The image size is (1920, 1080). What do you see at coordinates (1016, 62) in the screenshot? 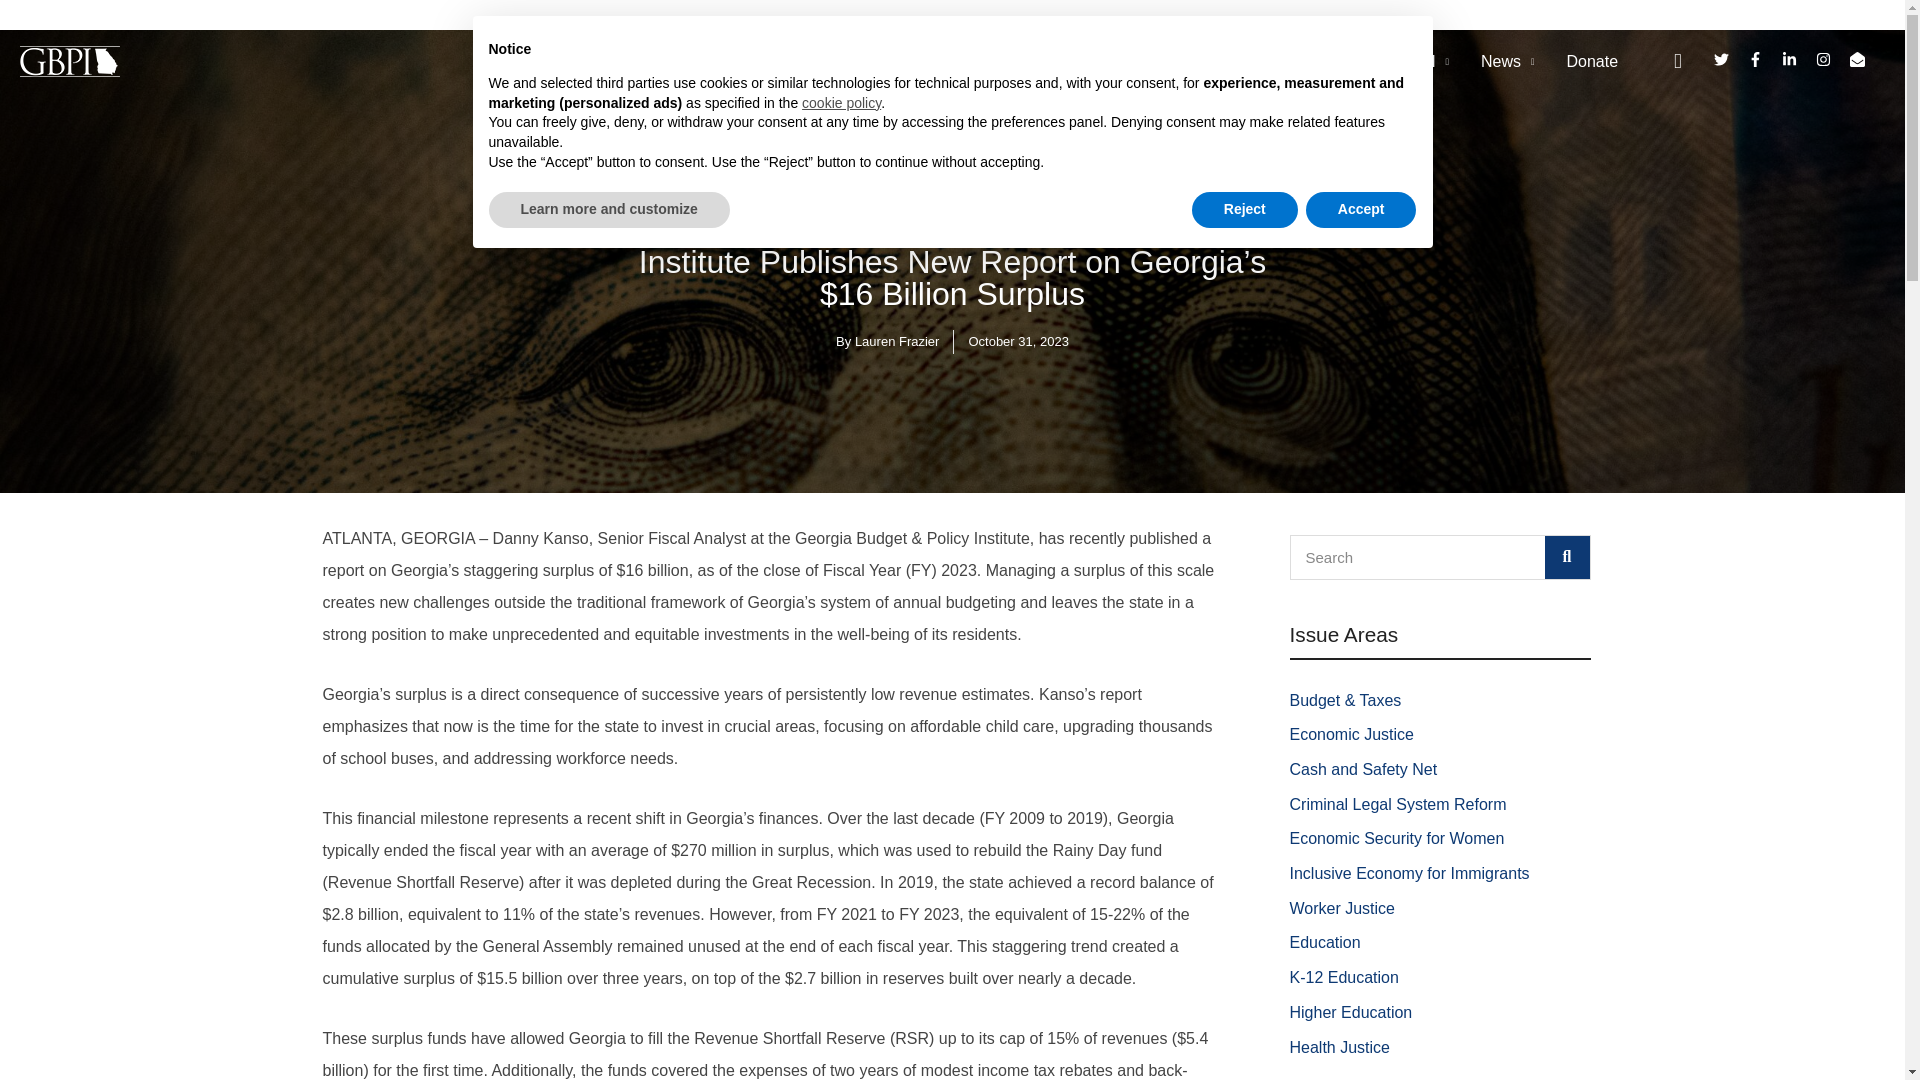
I see `About` at bounding box center [1016, 62].